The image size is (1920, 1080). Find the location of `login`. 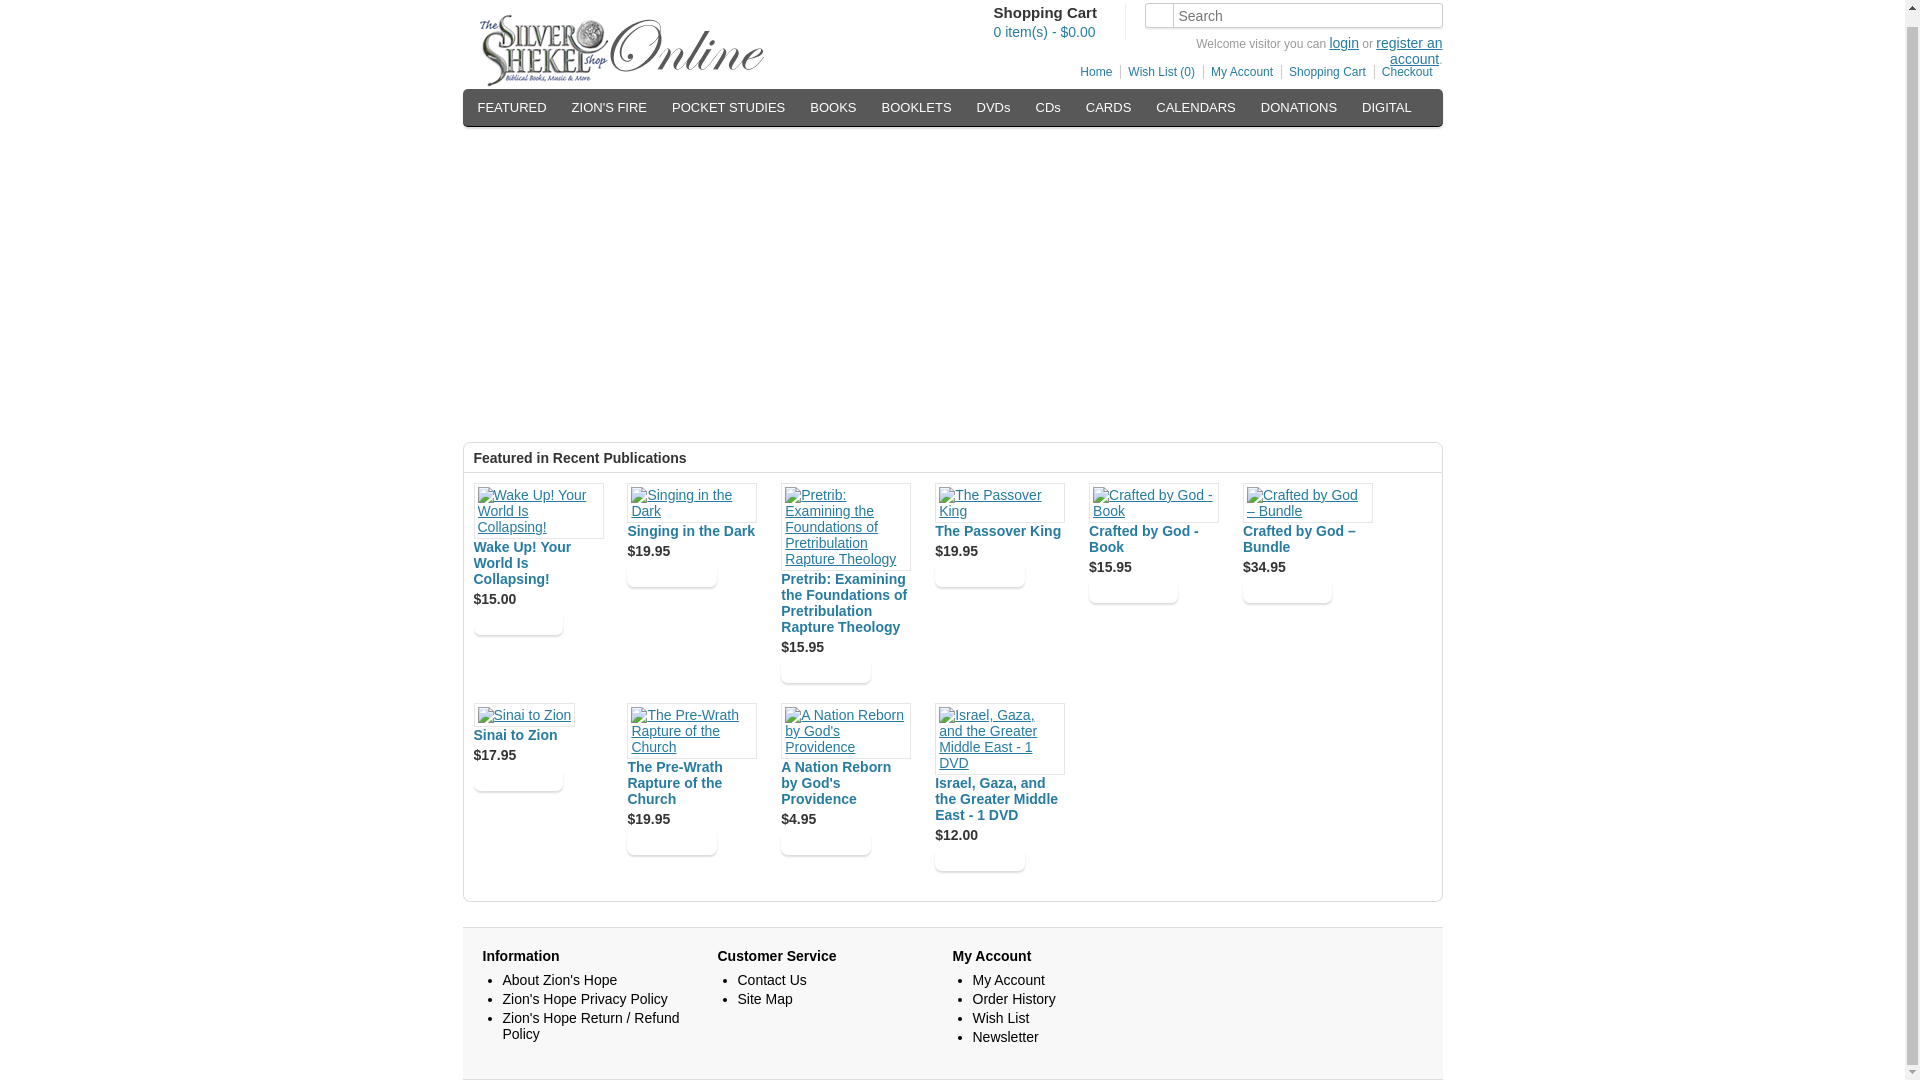

login is located at coordinates (1344, 42).